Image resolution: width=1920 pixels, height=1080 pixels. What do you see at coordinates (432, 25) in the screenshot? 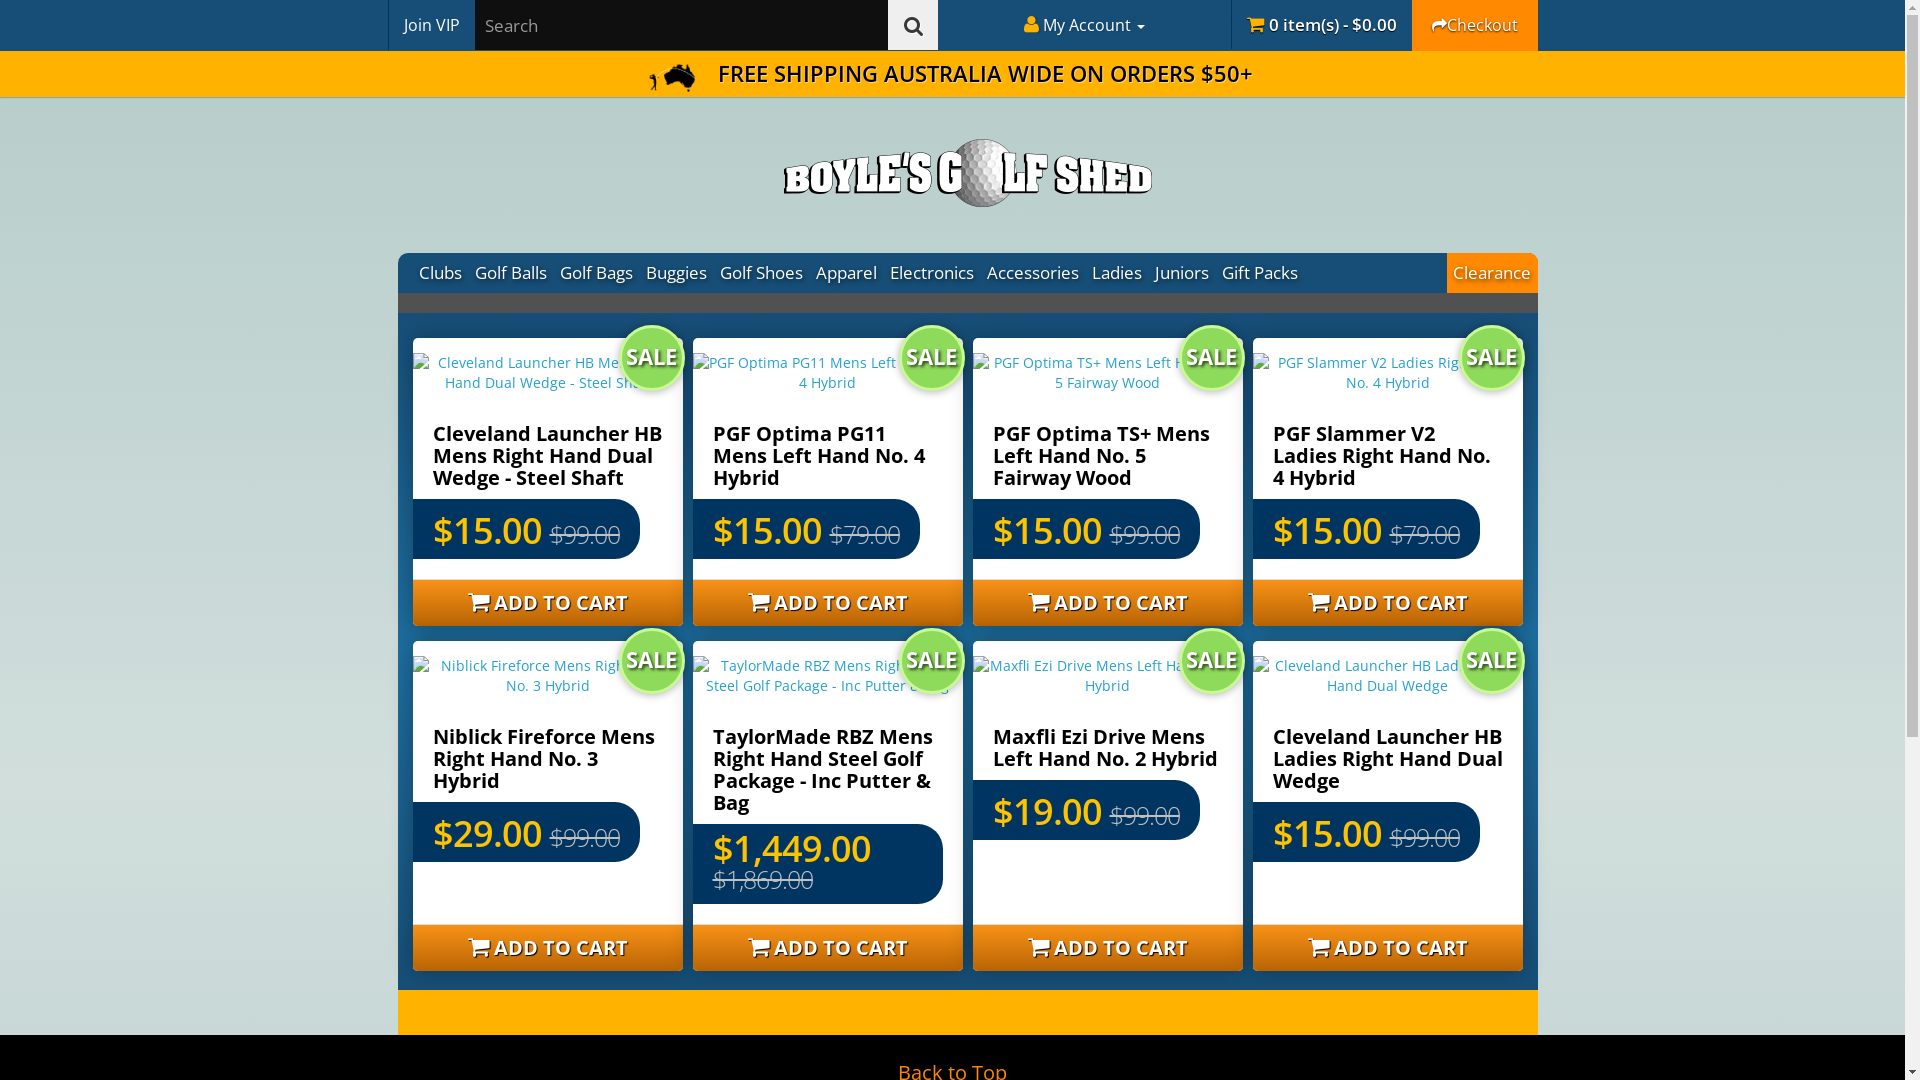
I see `Join VIP` at bounding box center [432, 25].